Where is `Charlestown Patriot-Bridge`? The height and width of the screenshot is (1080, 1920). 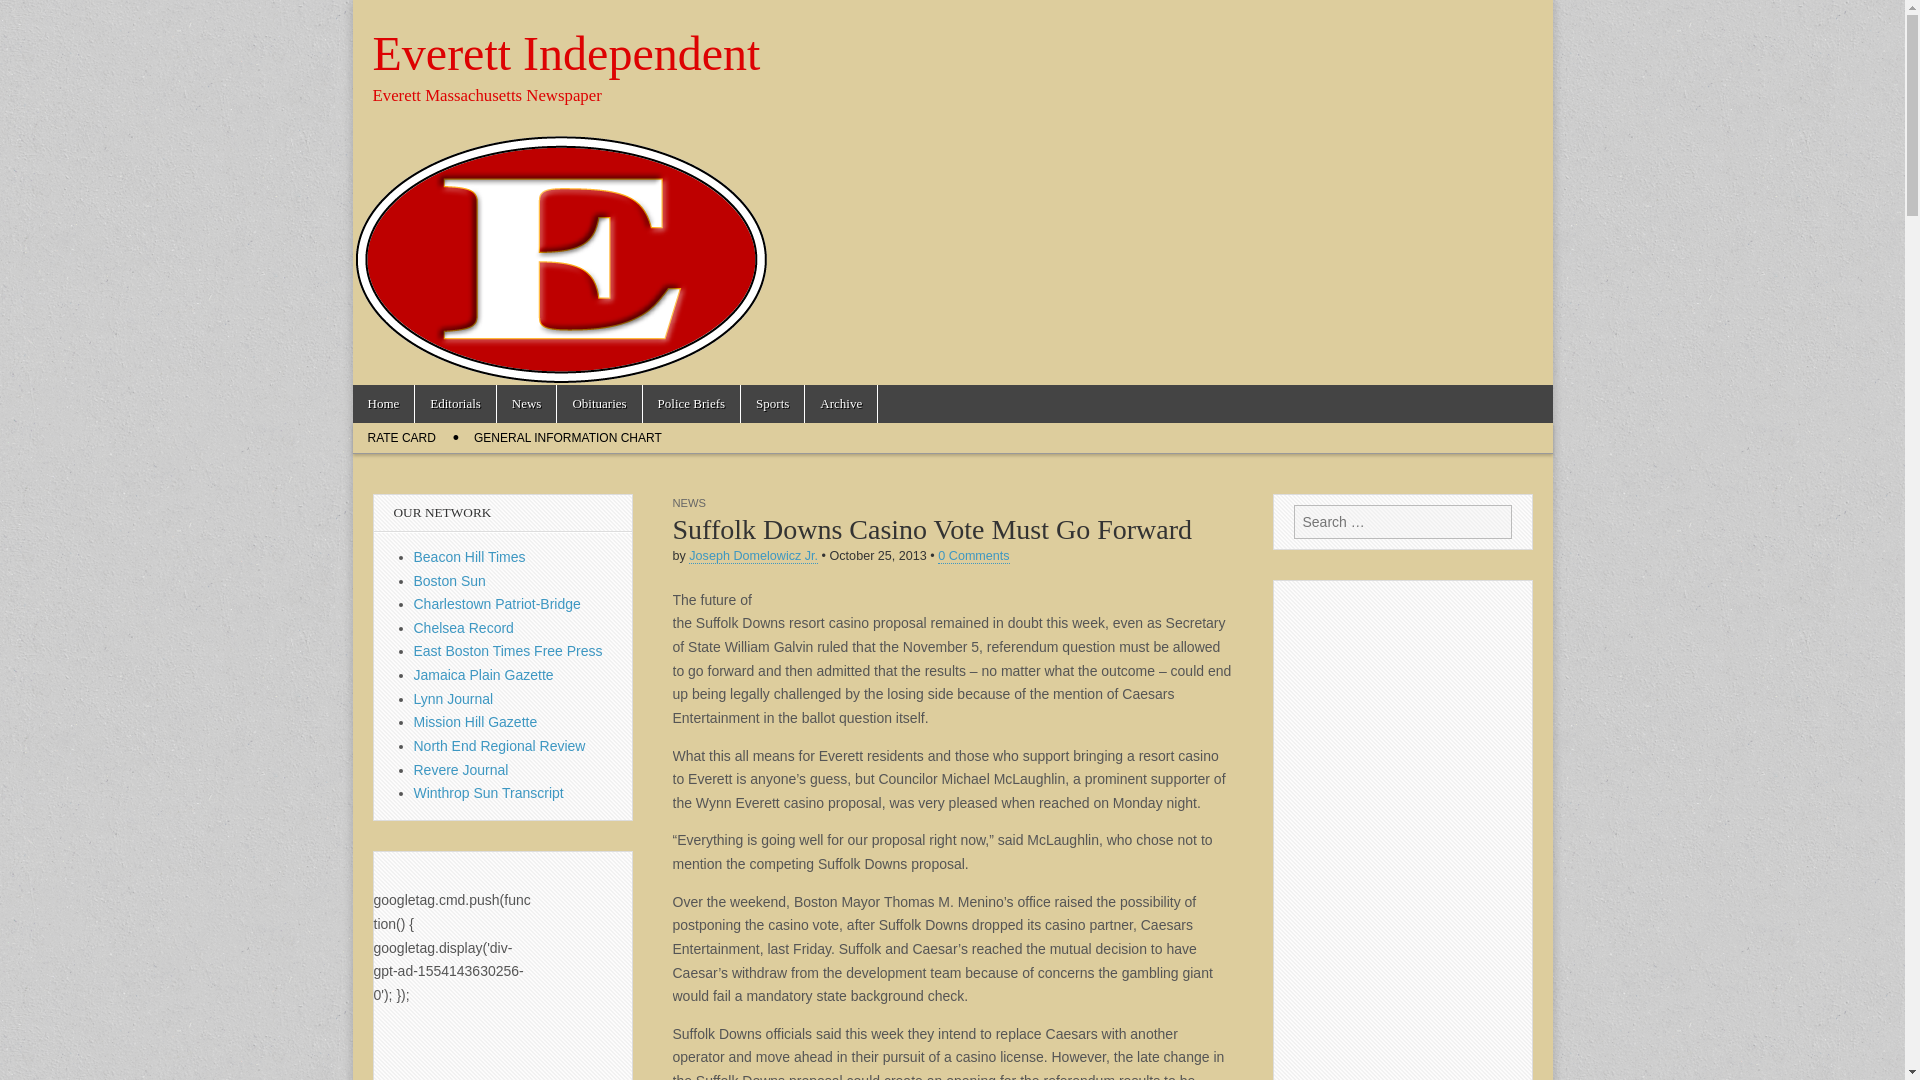 Charlestown Patriot-Bridge is located at coordinates (498, 604).